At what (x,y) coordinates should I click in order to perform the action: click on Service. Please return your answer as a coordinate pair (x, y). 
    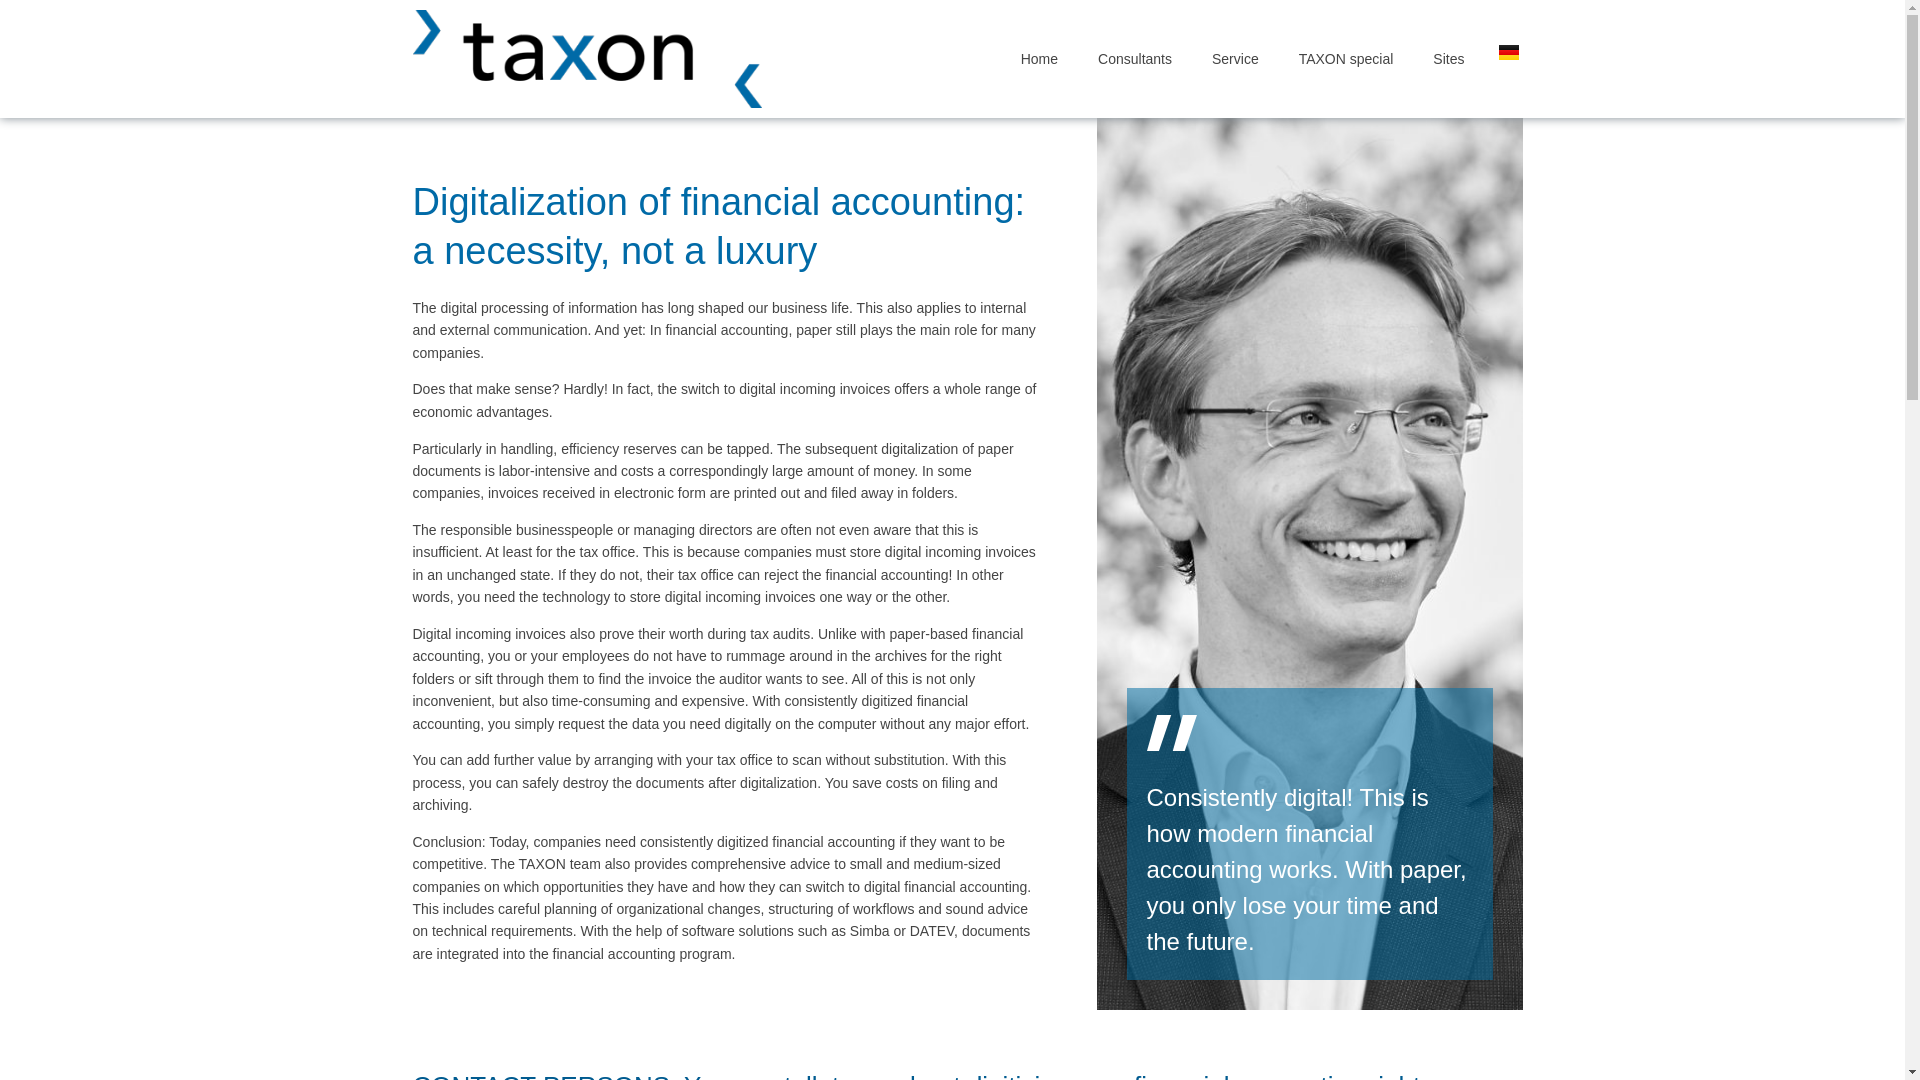
    Looking at the image, I should click on (1235, 58).